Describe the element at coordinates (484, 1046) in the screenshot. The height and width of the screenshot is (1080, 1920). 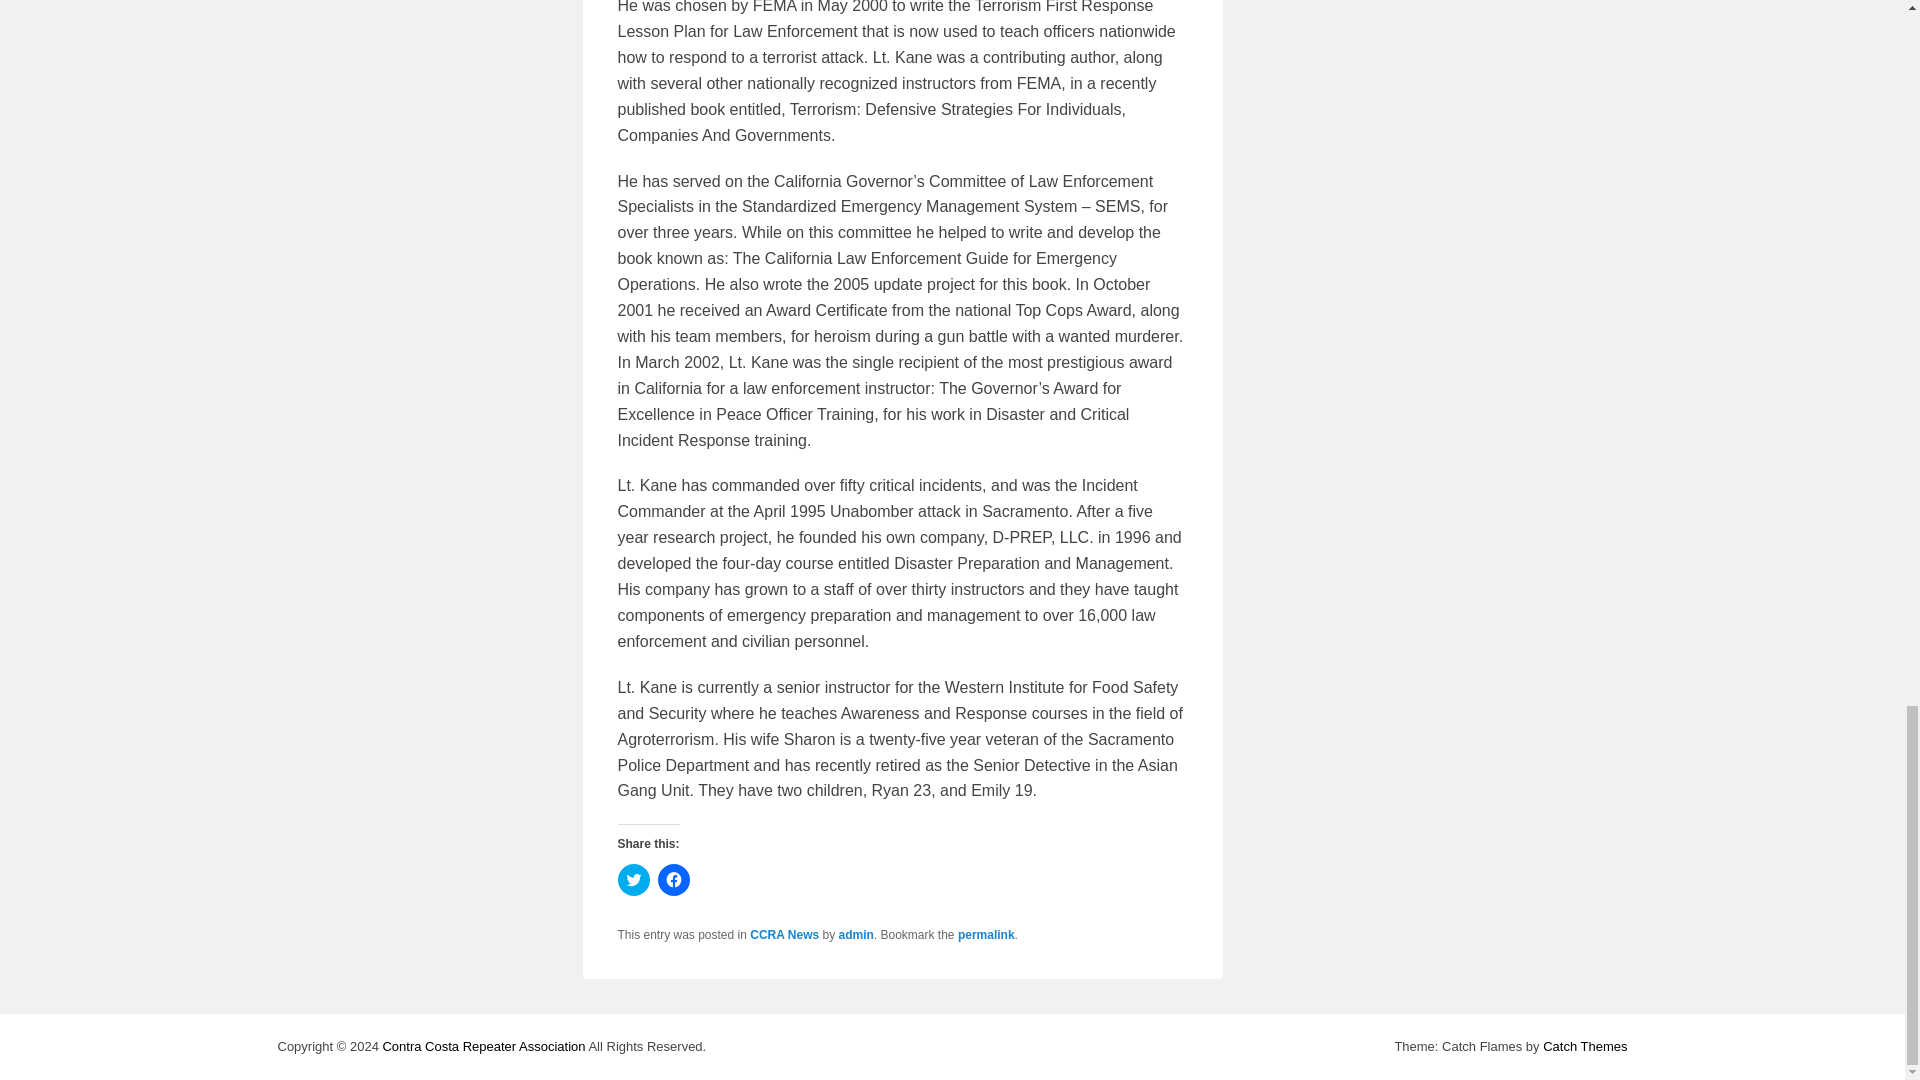
I see `Contra Costa Repeater Association` at that location.